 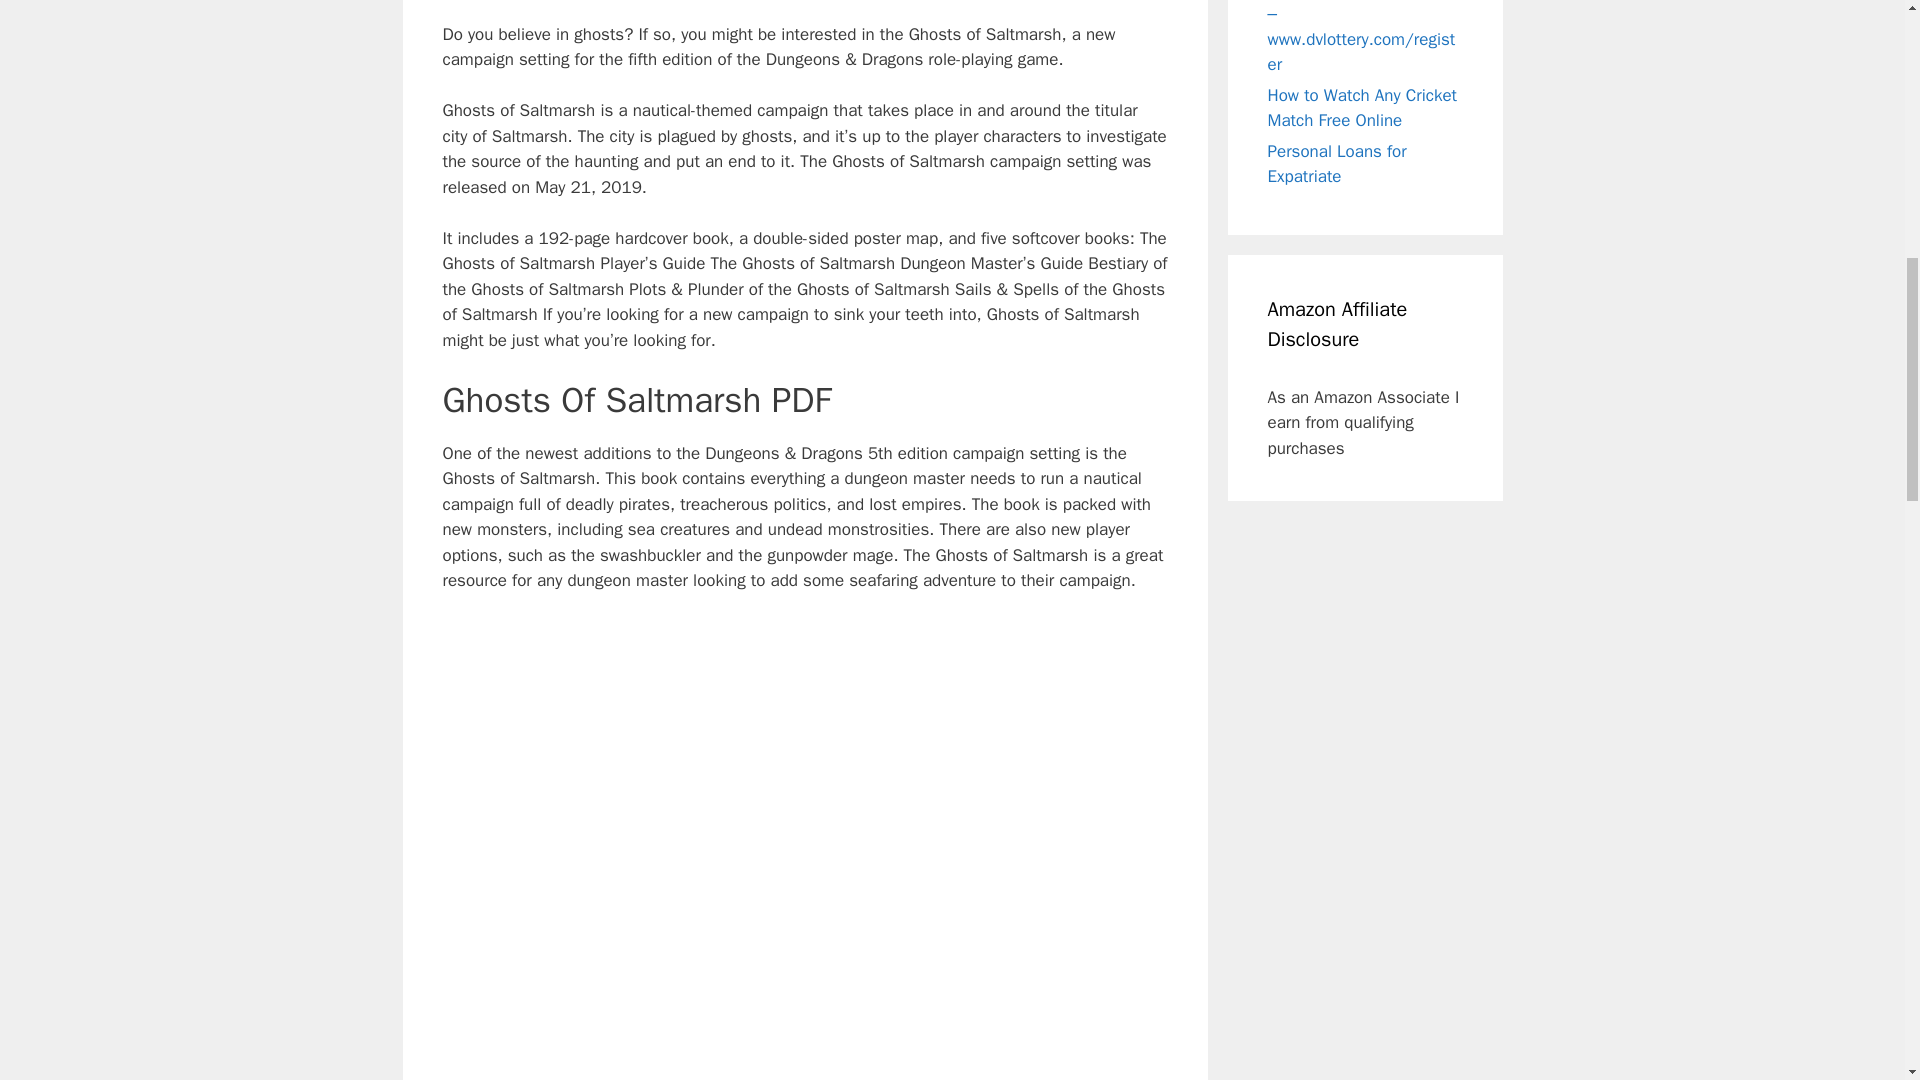 I want to click on Personal Loans for Expatriate, so click(x=1337, y=163).